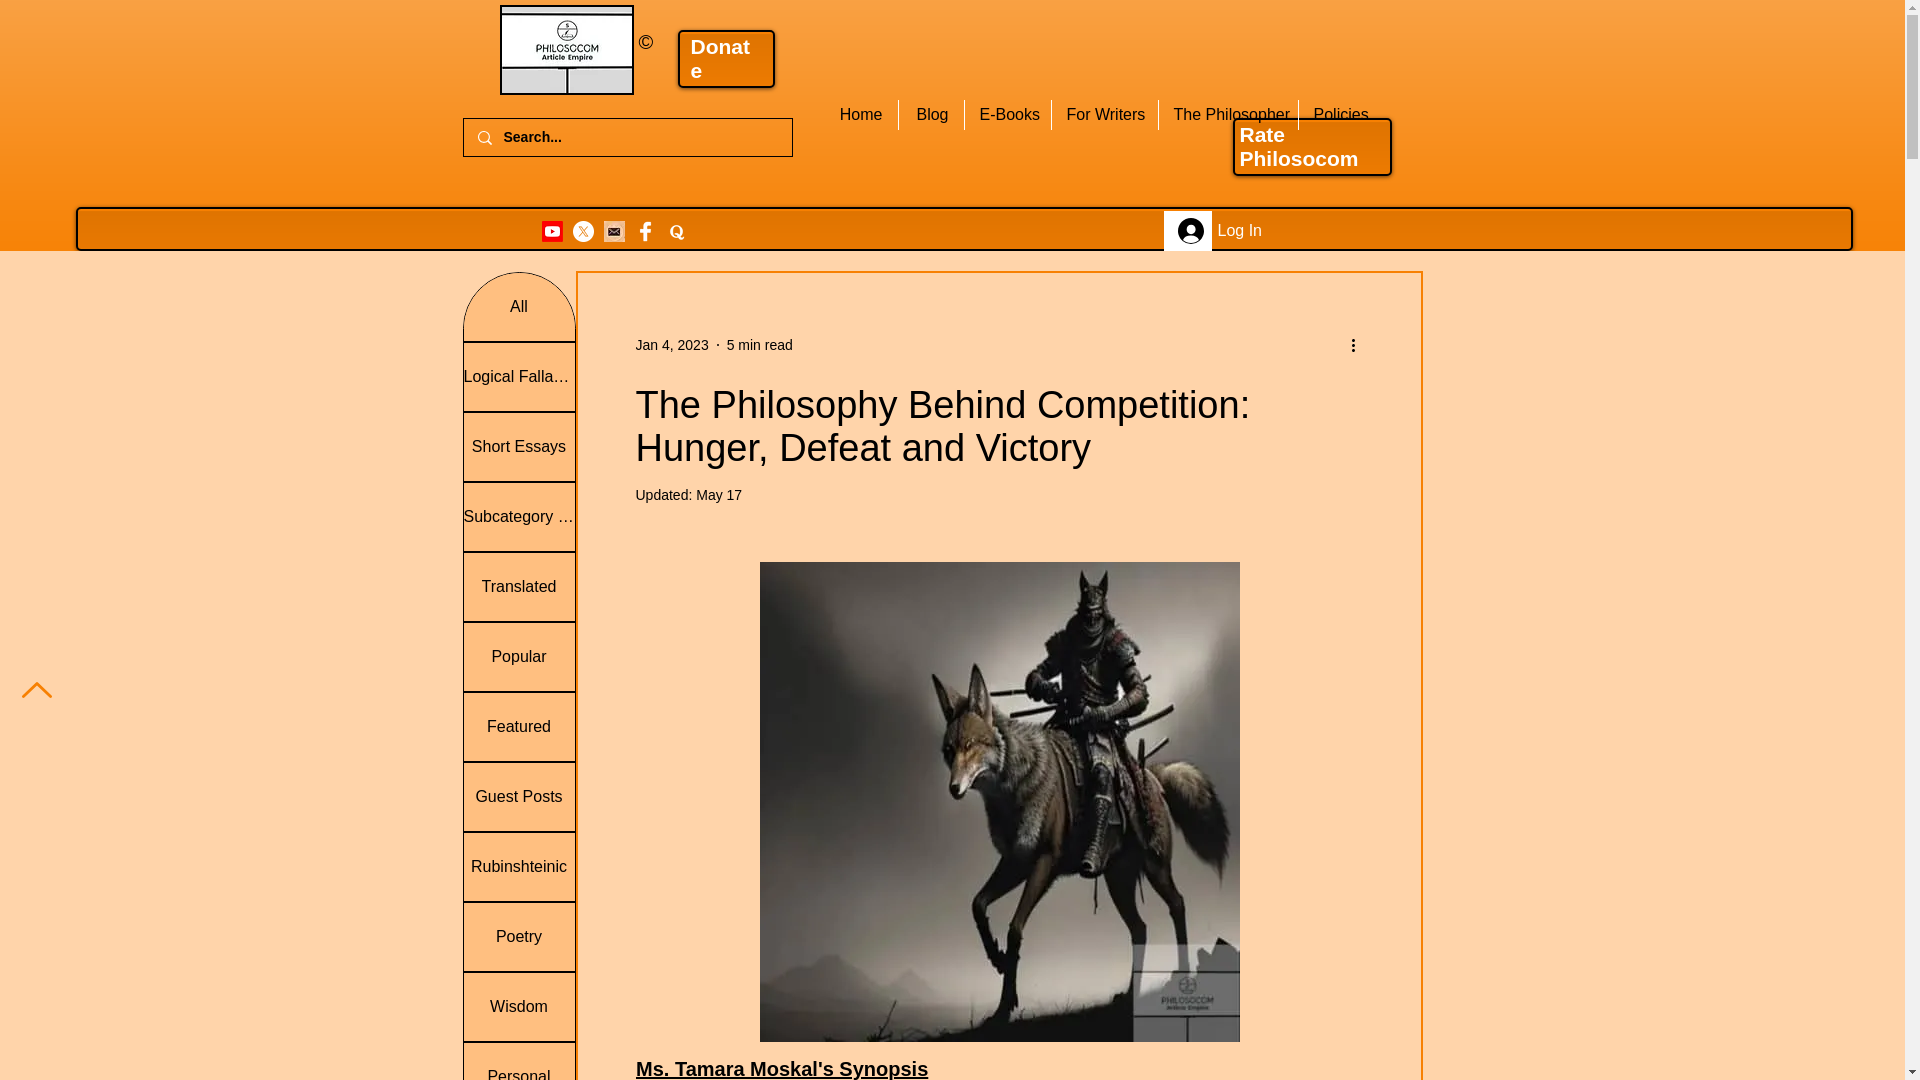 The height and width of the screenshot is (1080, 1920). What do you see at coordinates (519, 936) in the screenshot?
I see `Poetry` at bounding box center [519, 936].